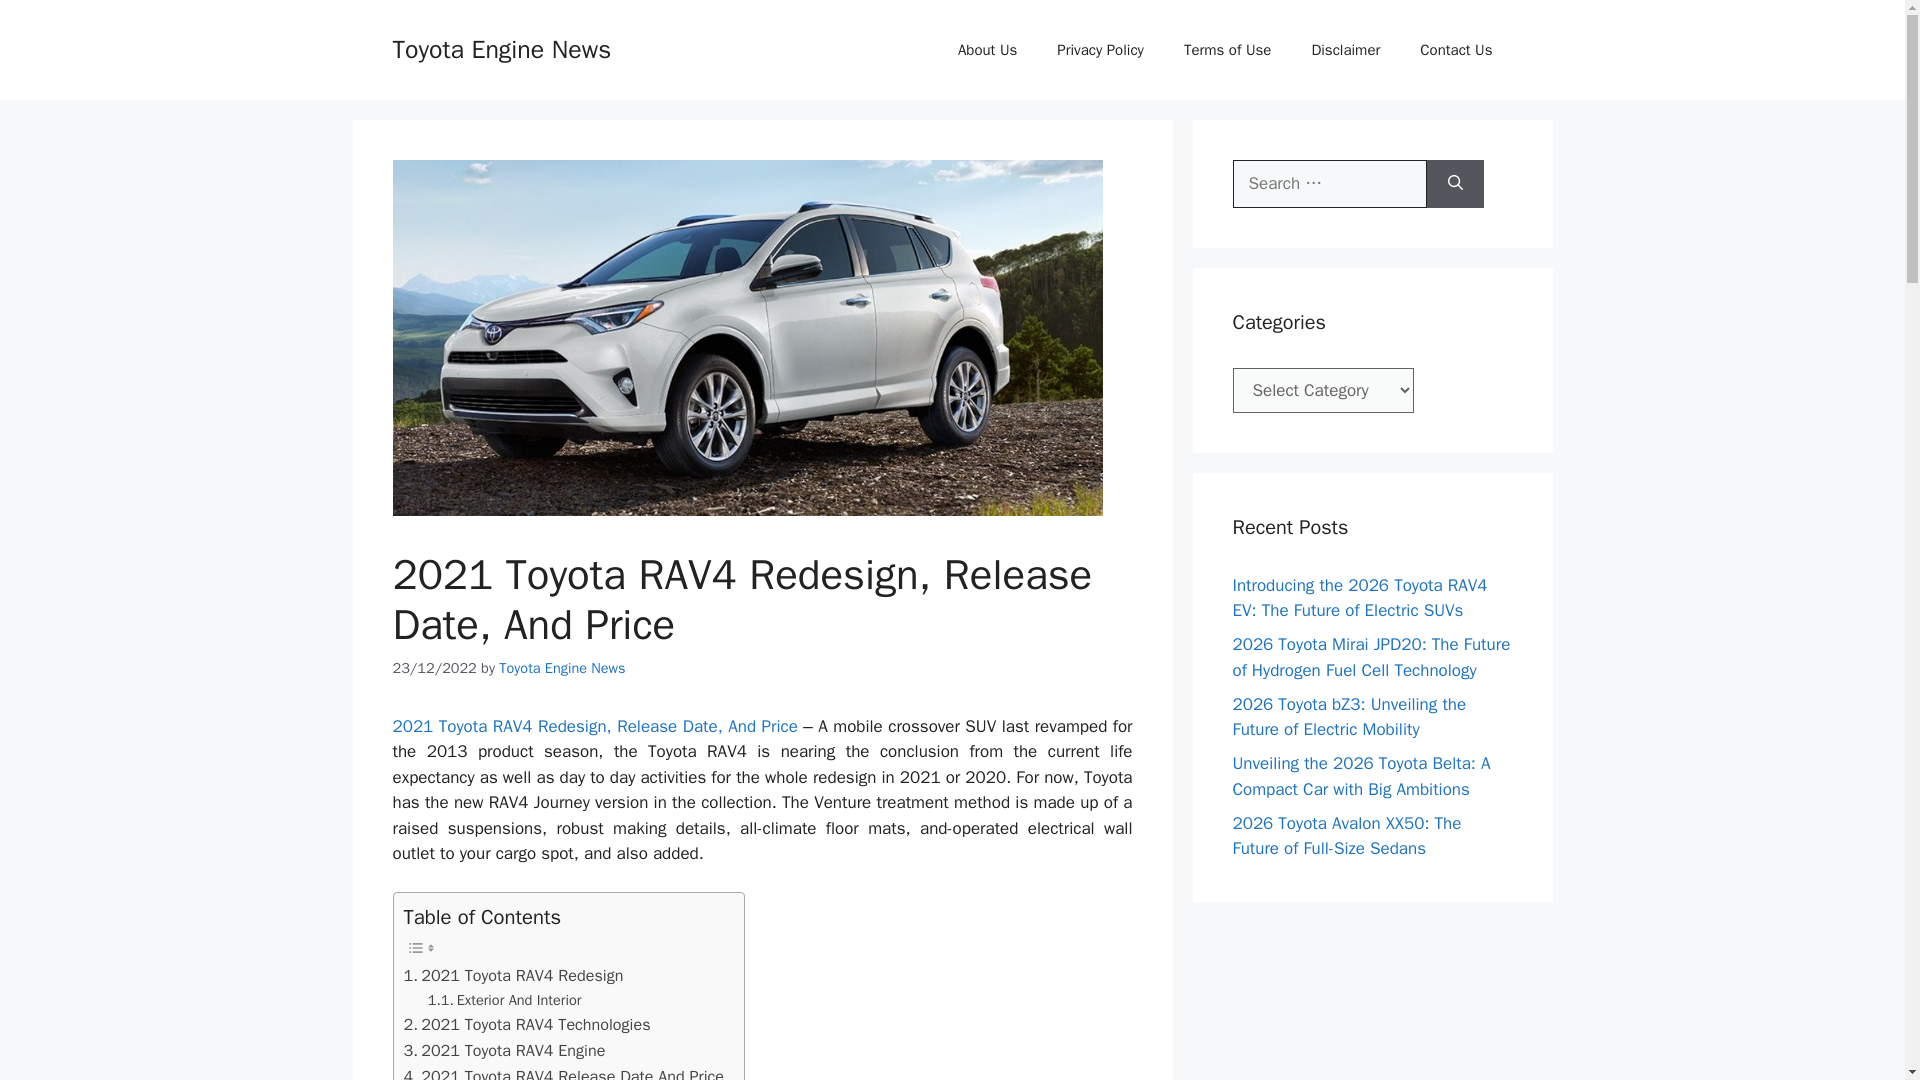 The height and width of the screenshot is (1080, 1920). What do you see at coordinates (504, 1000) in the screenshot?
I see `Exterior And Interior` at bounding box center [504, 1000].